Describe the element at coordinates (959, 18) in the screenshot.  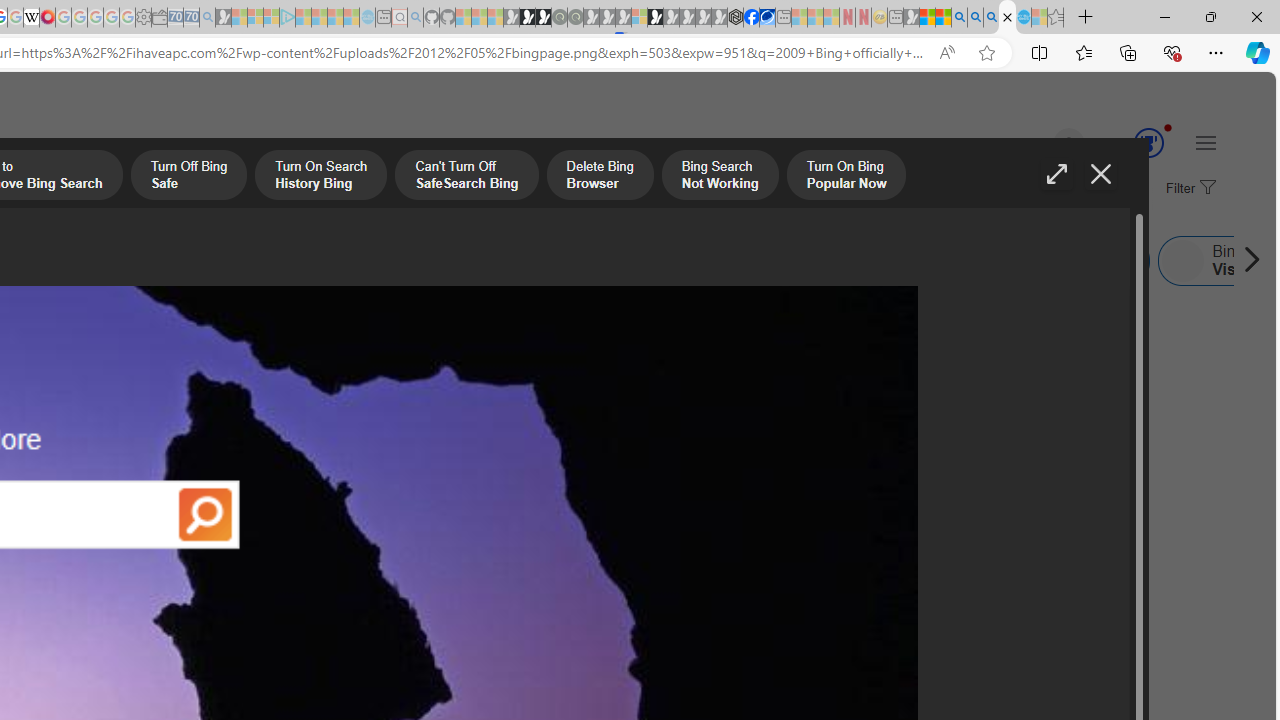
I see `Bing AI - Search` at that location.